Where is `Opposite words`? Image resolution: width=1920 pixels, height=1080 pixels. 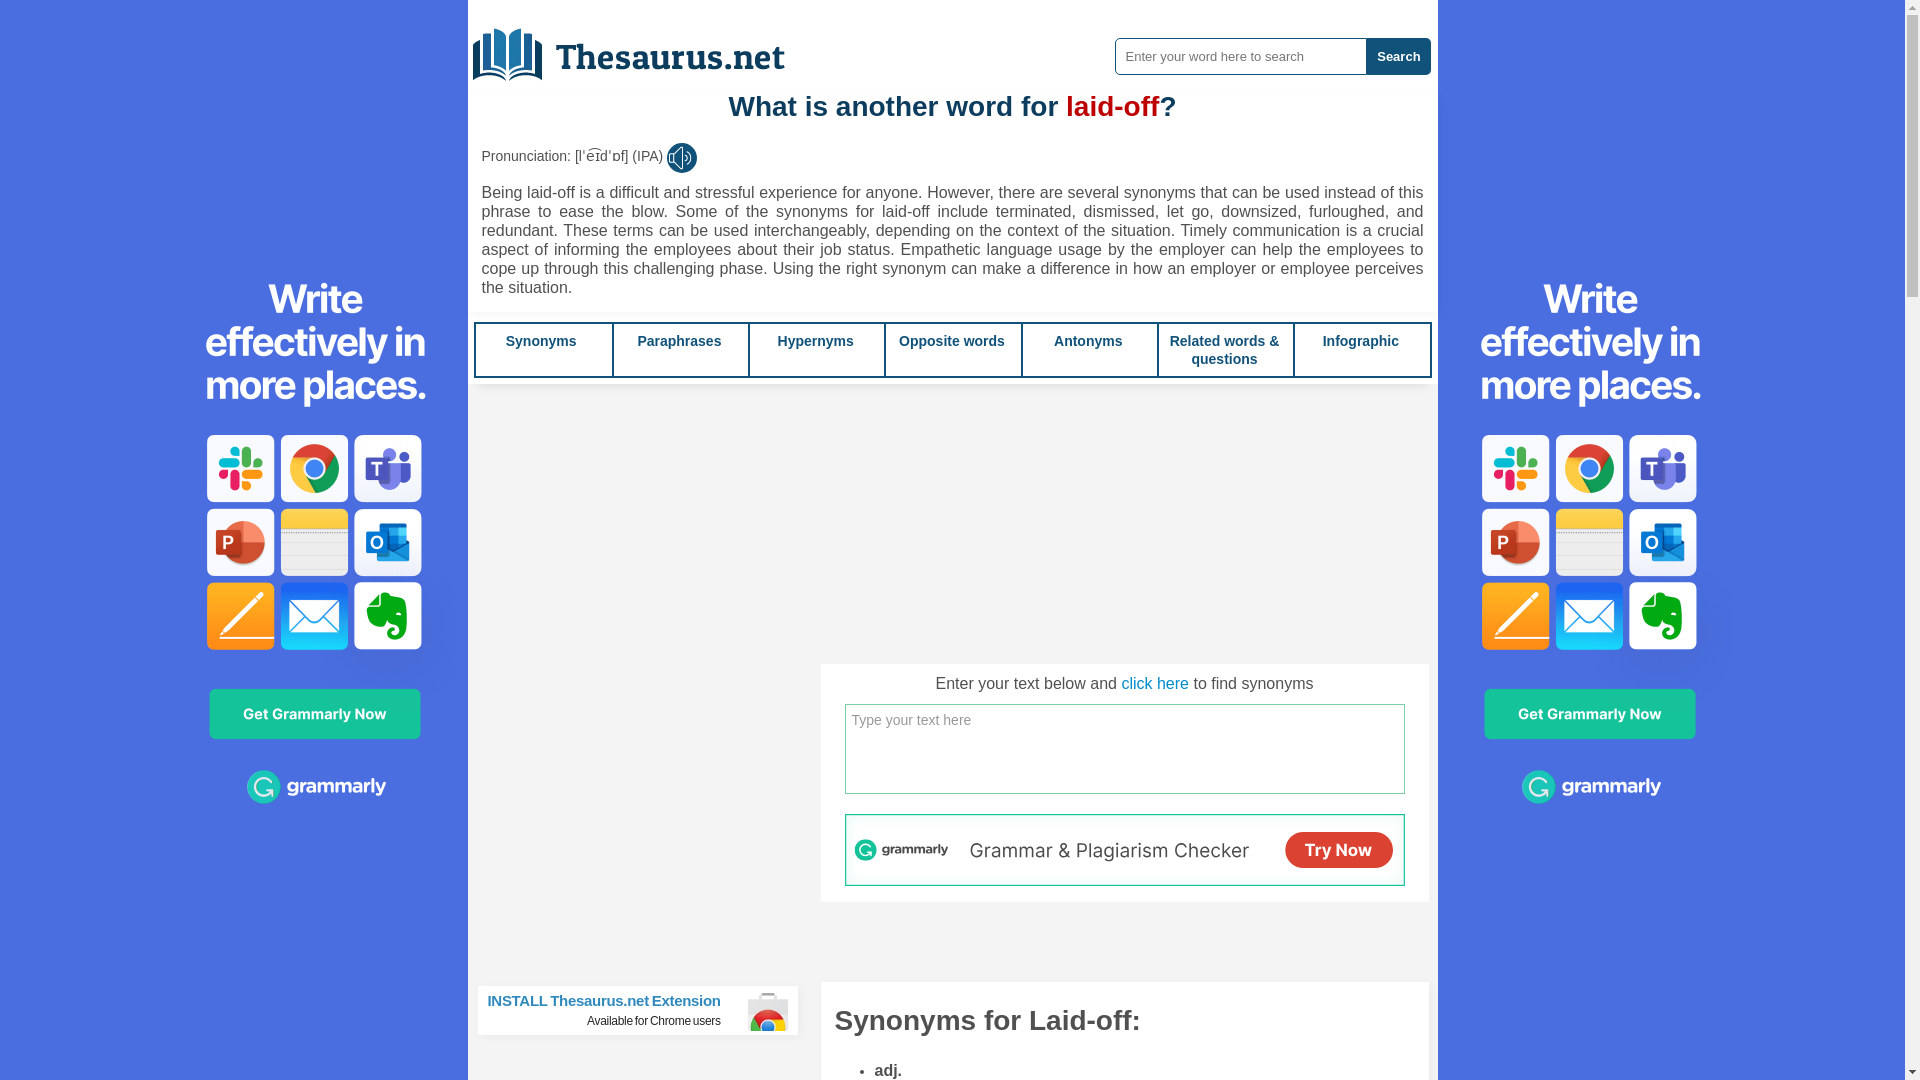 Opposite words is located at coordinates (951, 340).